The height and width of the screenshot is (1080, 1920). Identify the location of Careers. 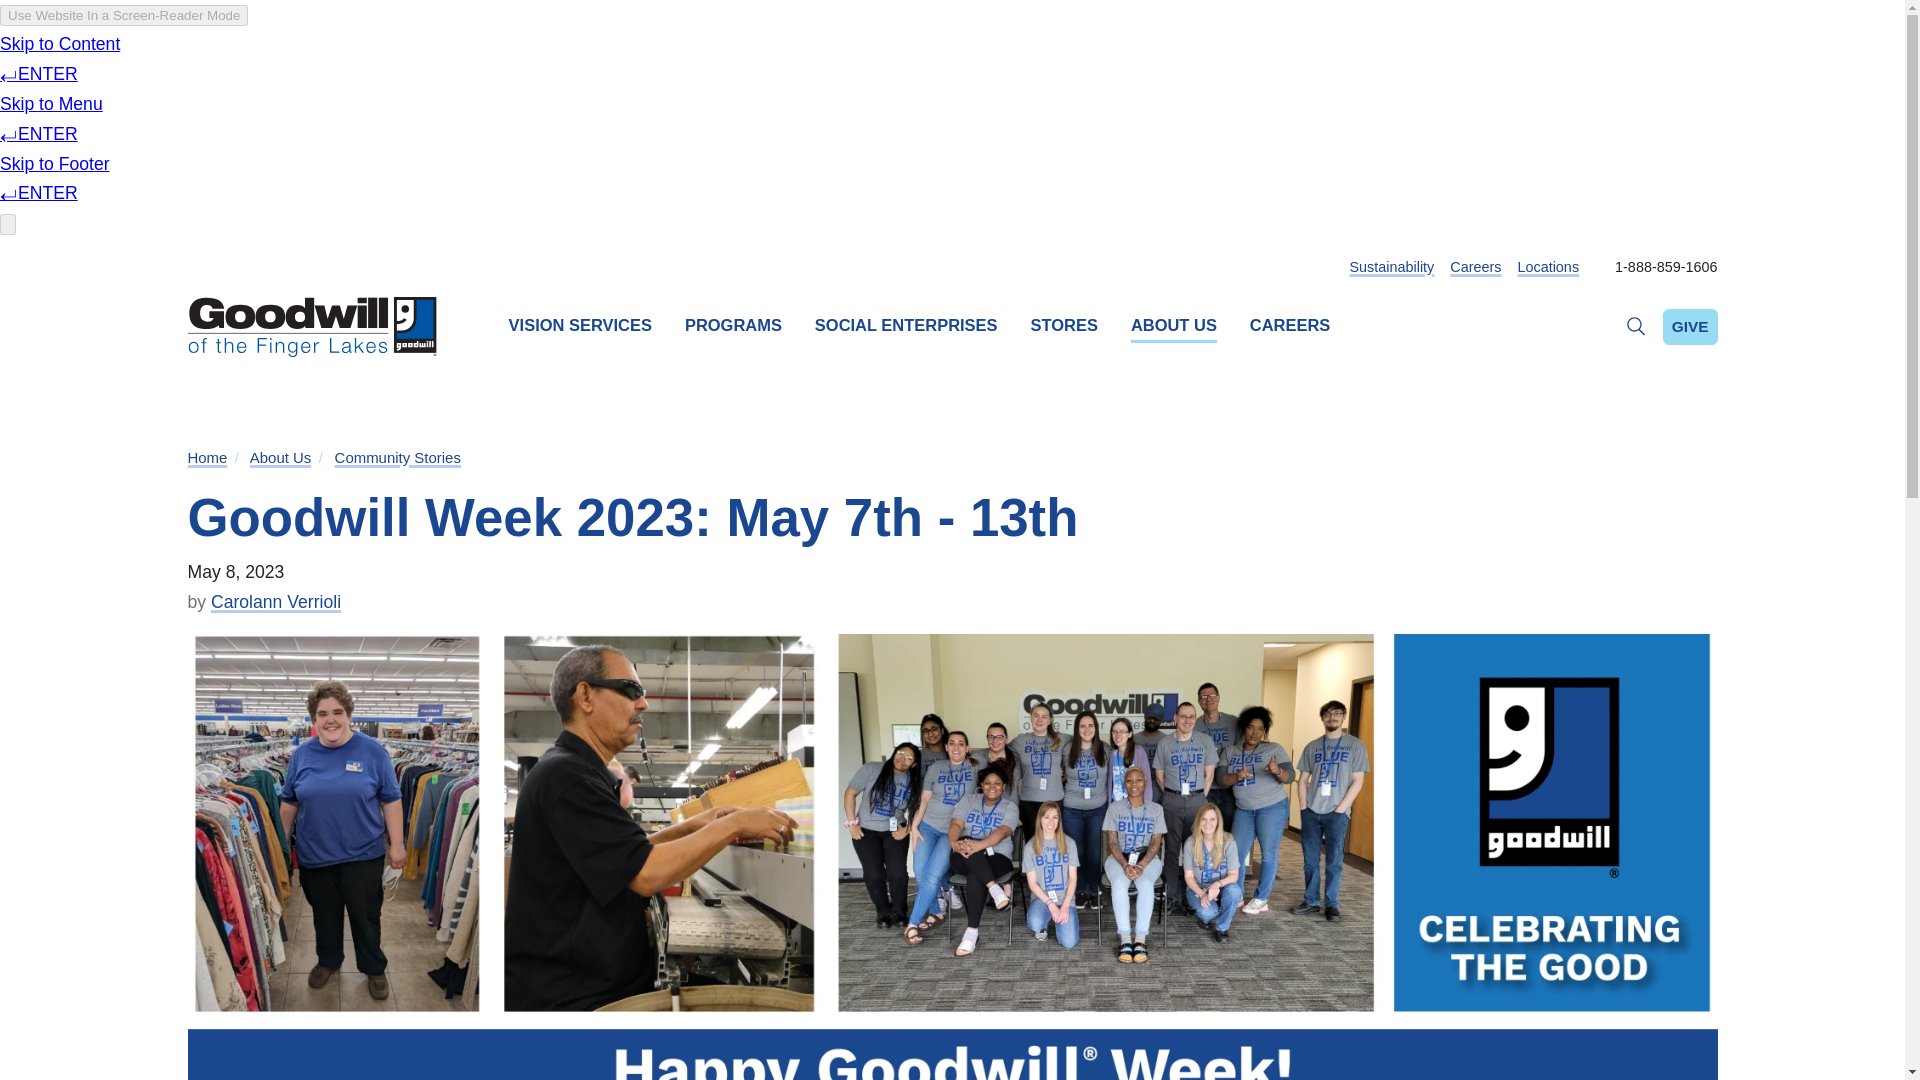
(1475, 267).